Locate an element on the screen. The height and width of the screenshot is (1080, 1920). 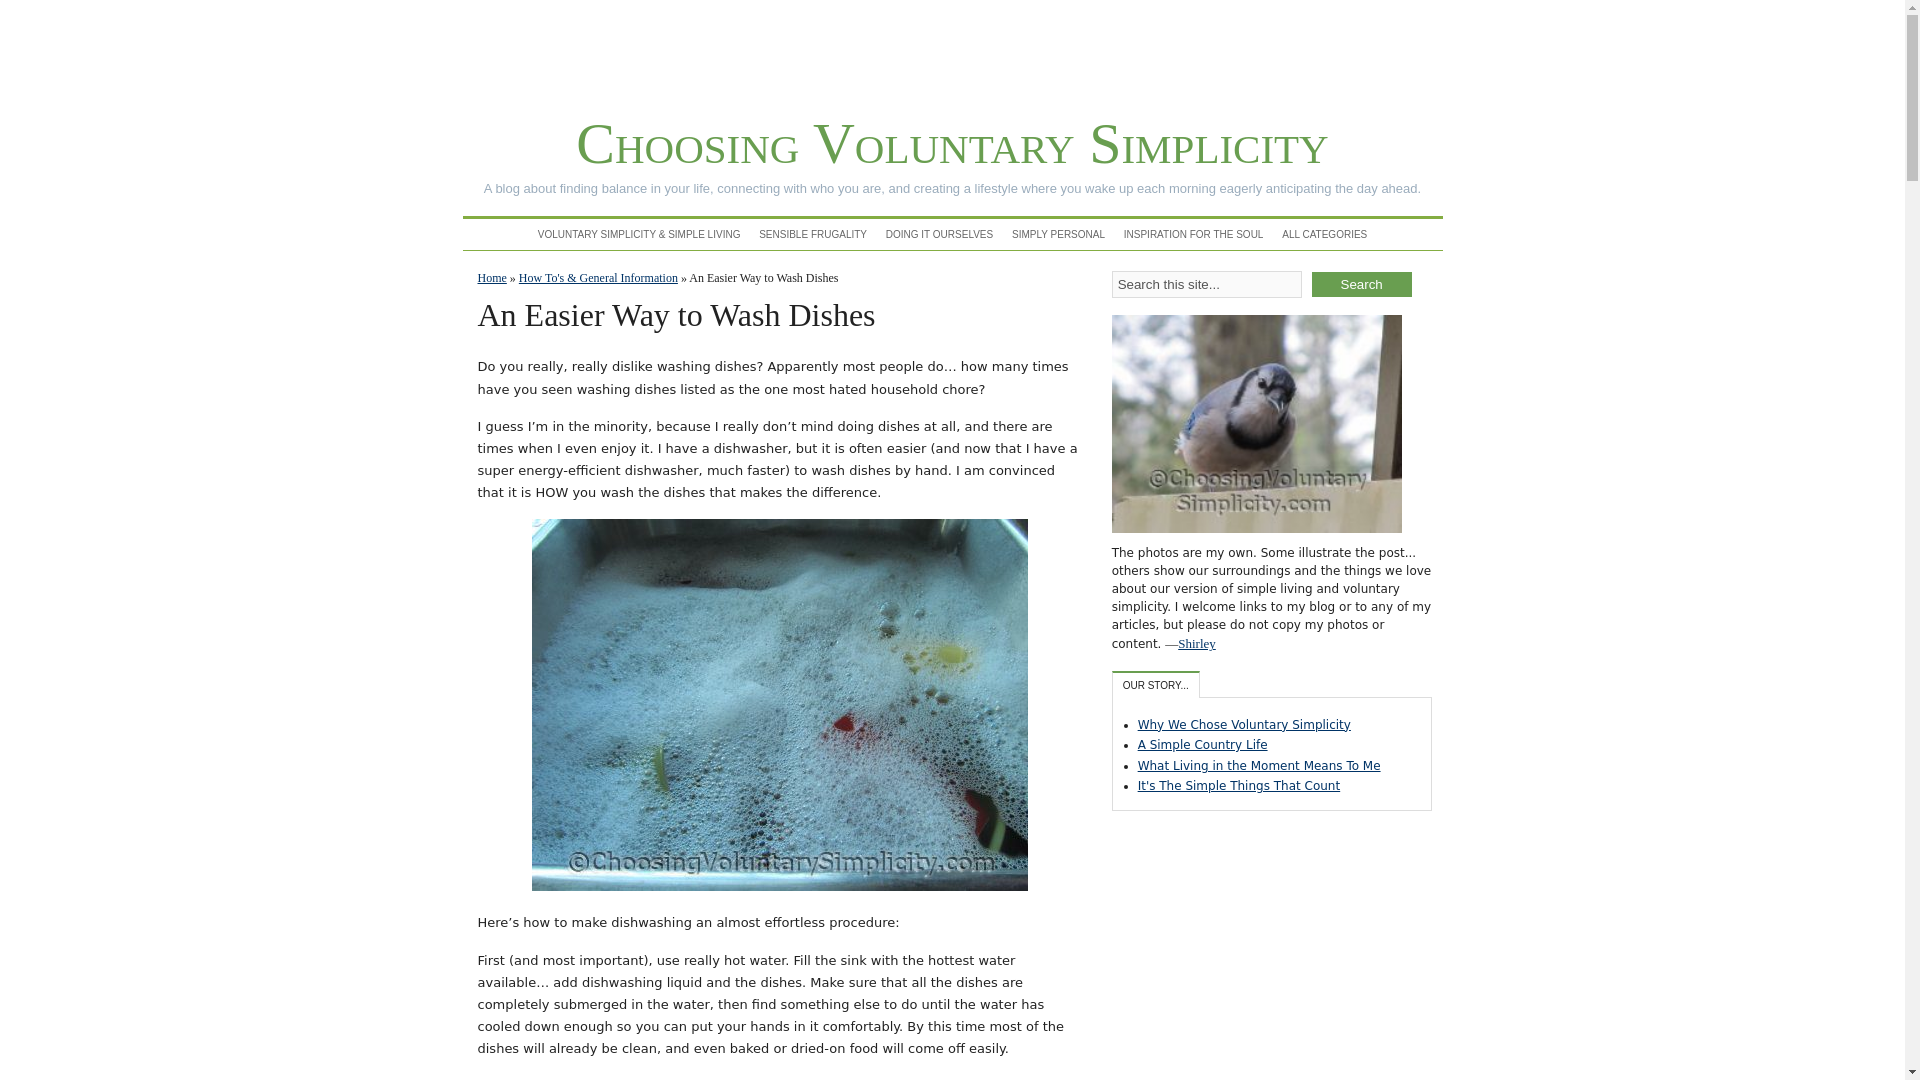
A Simple Country Life is located at coordinates (1202, 744).